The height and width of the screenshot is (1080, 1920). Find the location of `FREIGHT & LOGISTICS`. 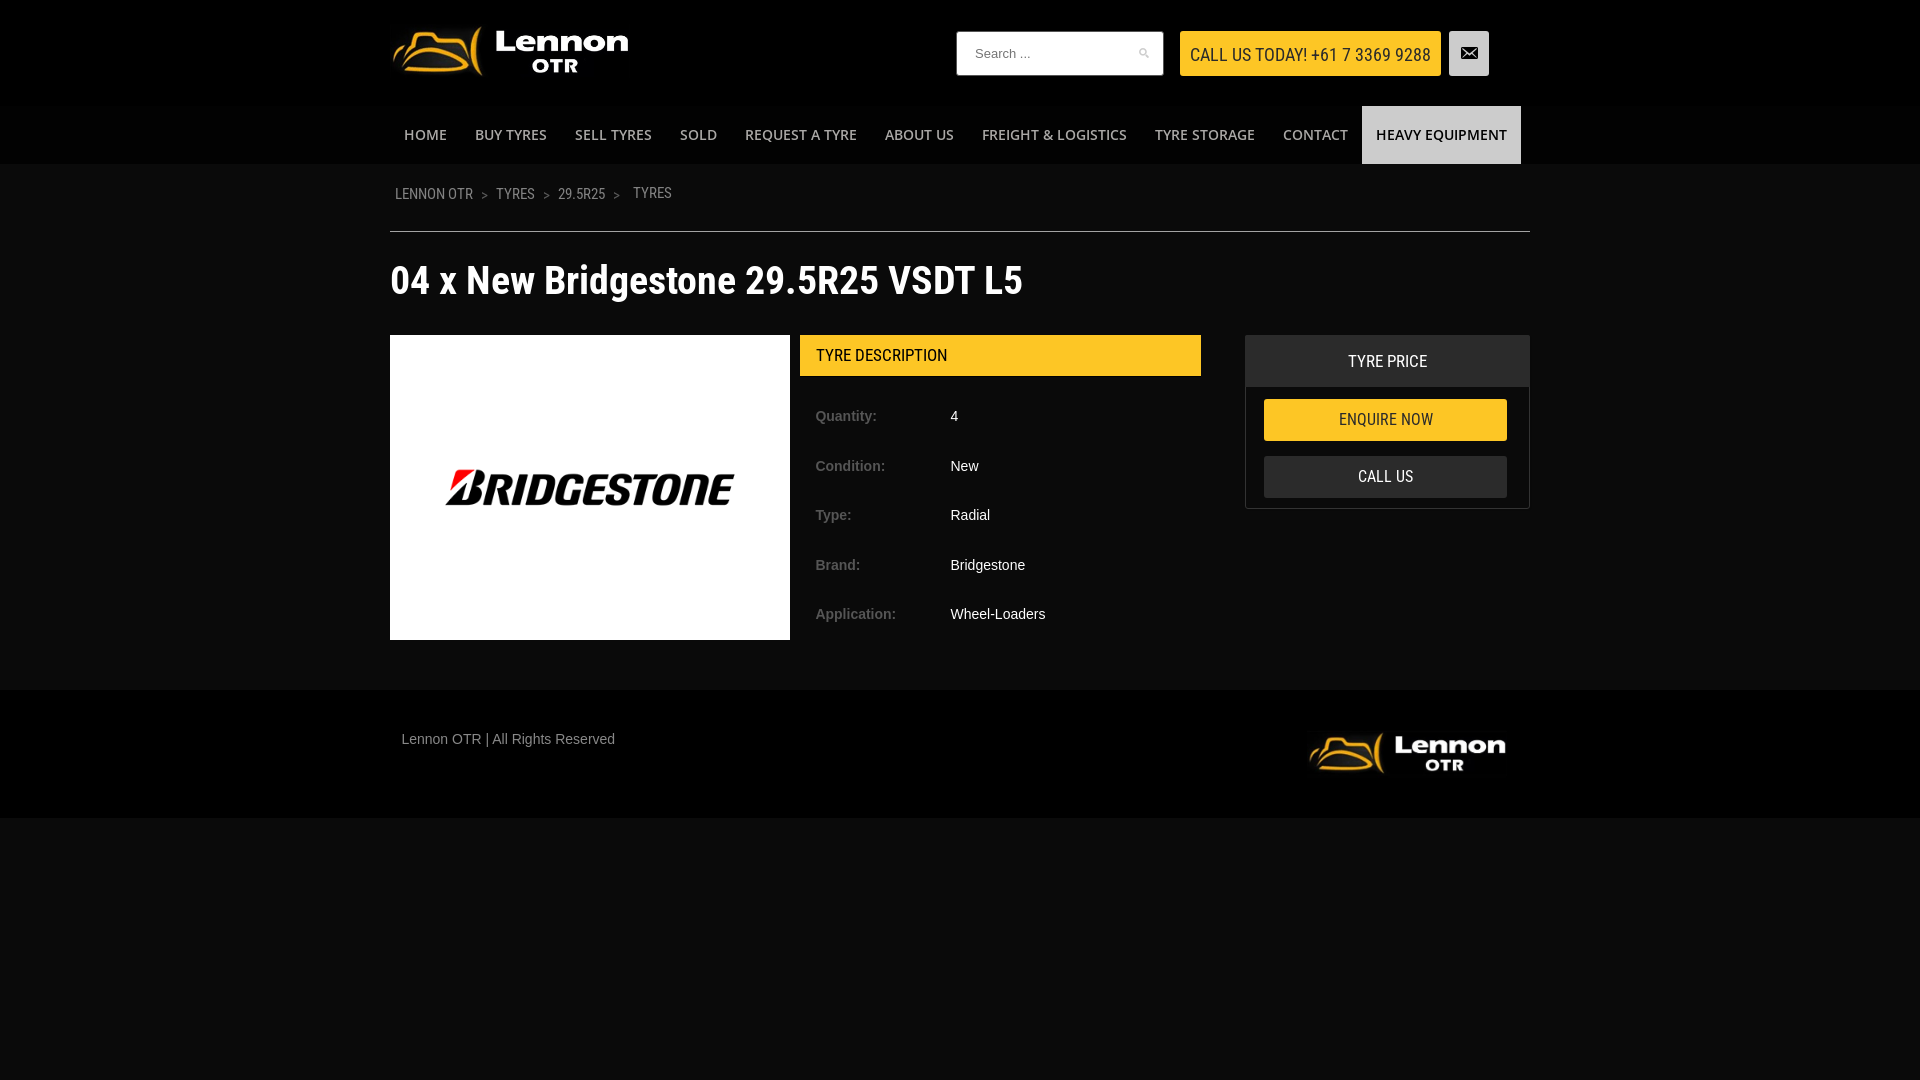

FREIGHT & LOGISTICS is located at coordinates (1054, 135).